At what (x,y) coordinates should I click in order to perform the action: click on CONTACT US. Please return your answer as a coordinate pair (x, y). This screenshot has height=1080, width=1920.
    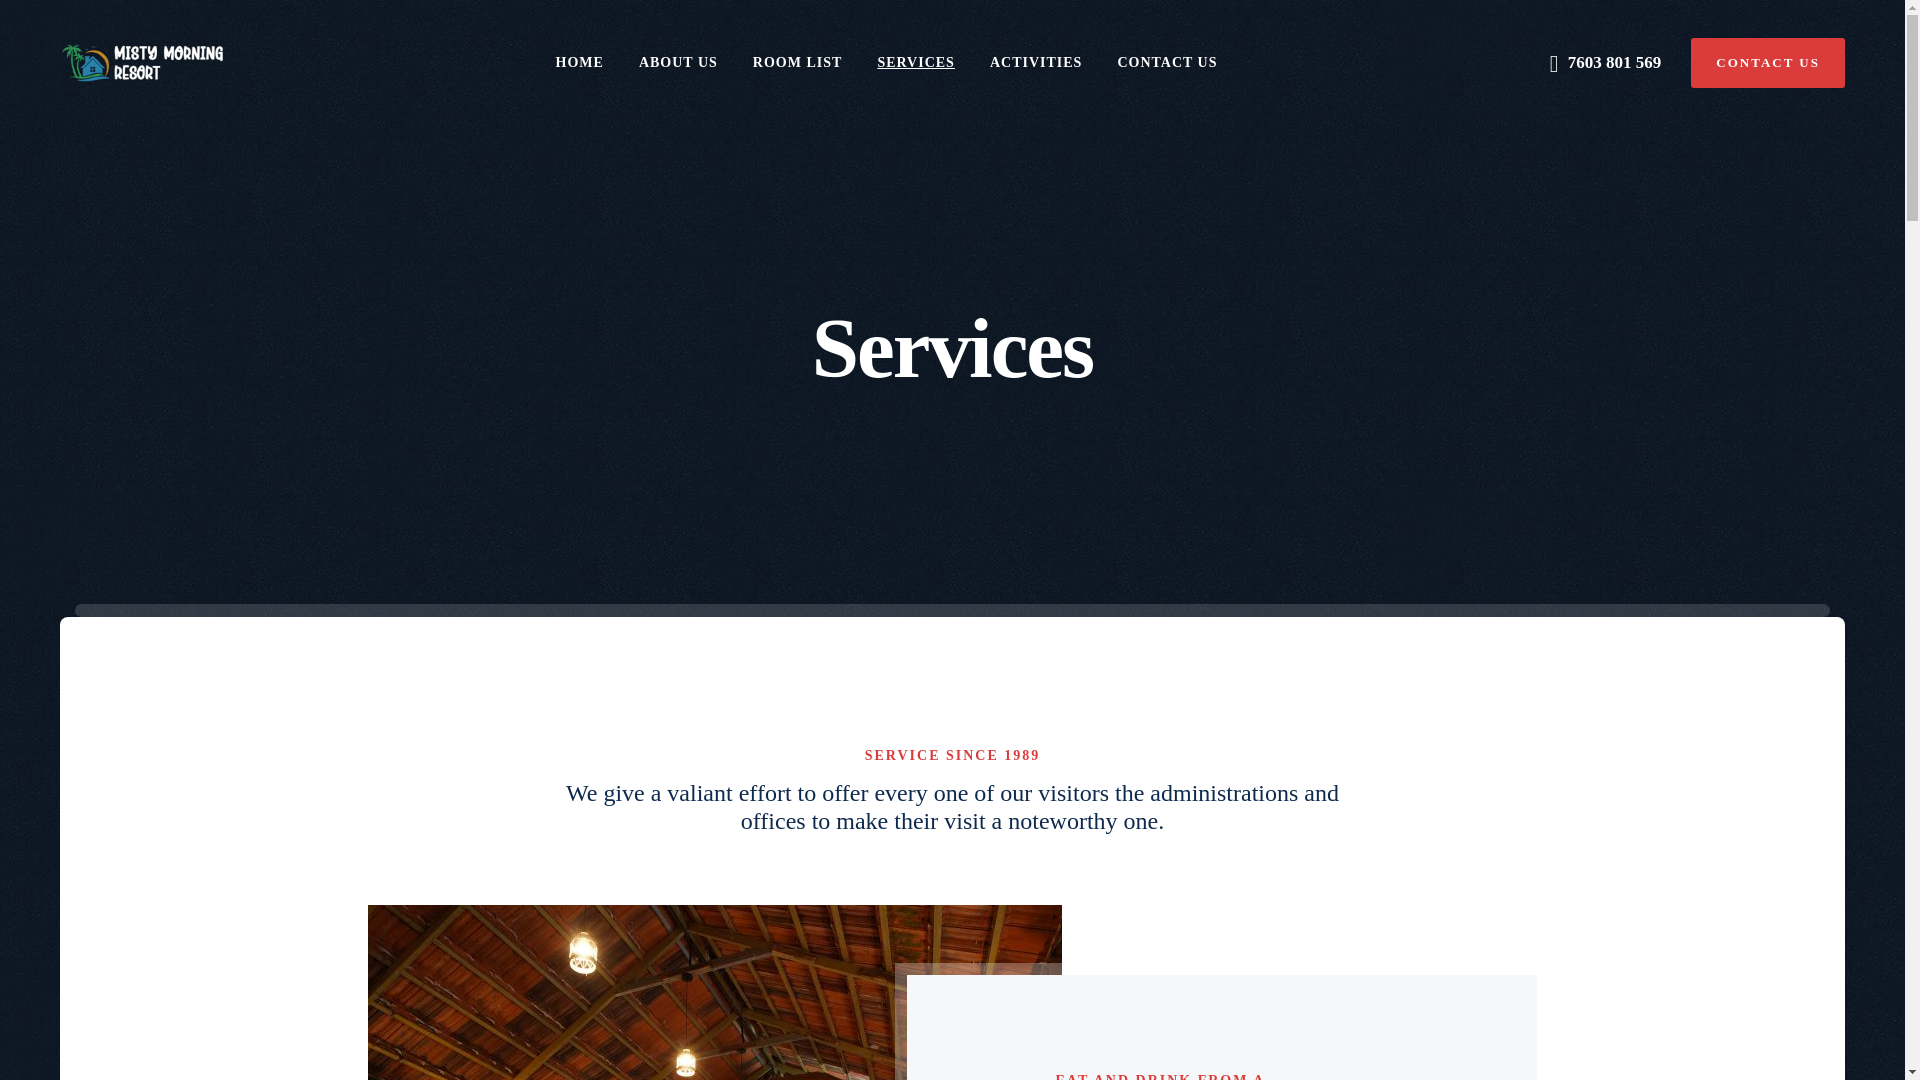
    Looking at the image, I should click on (1167, 61).